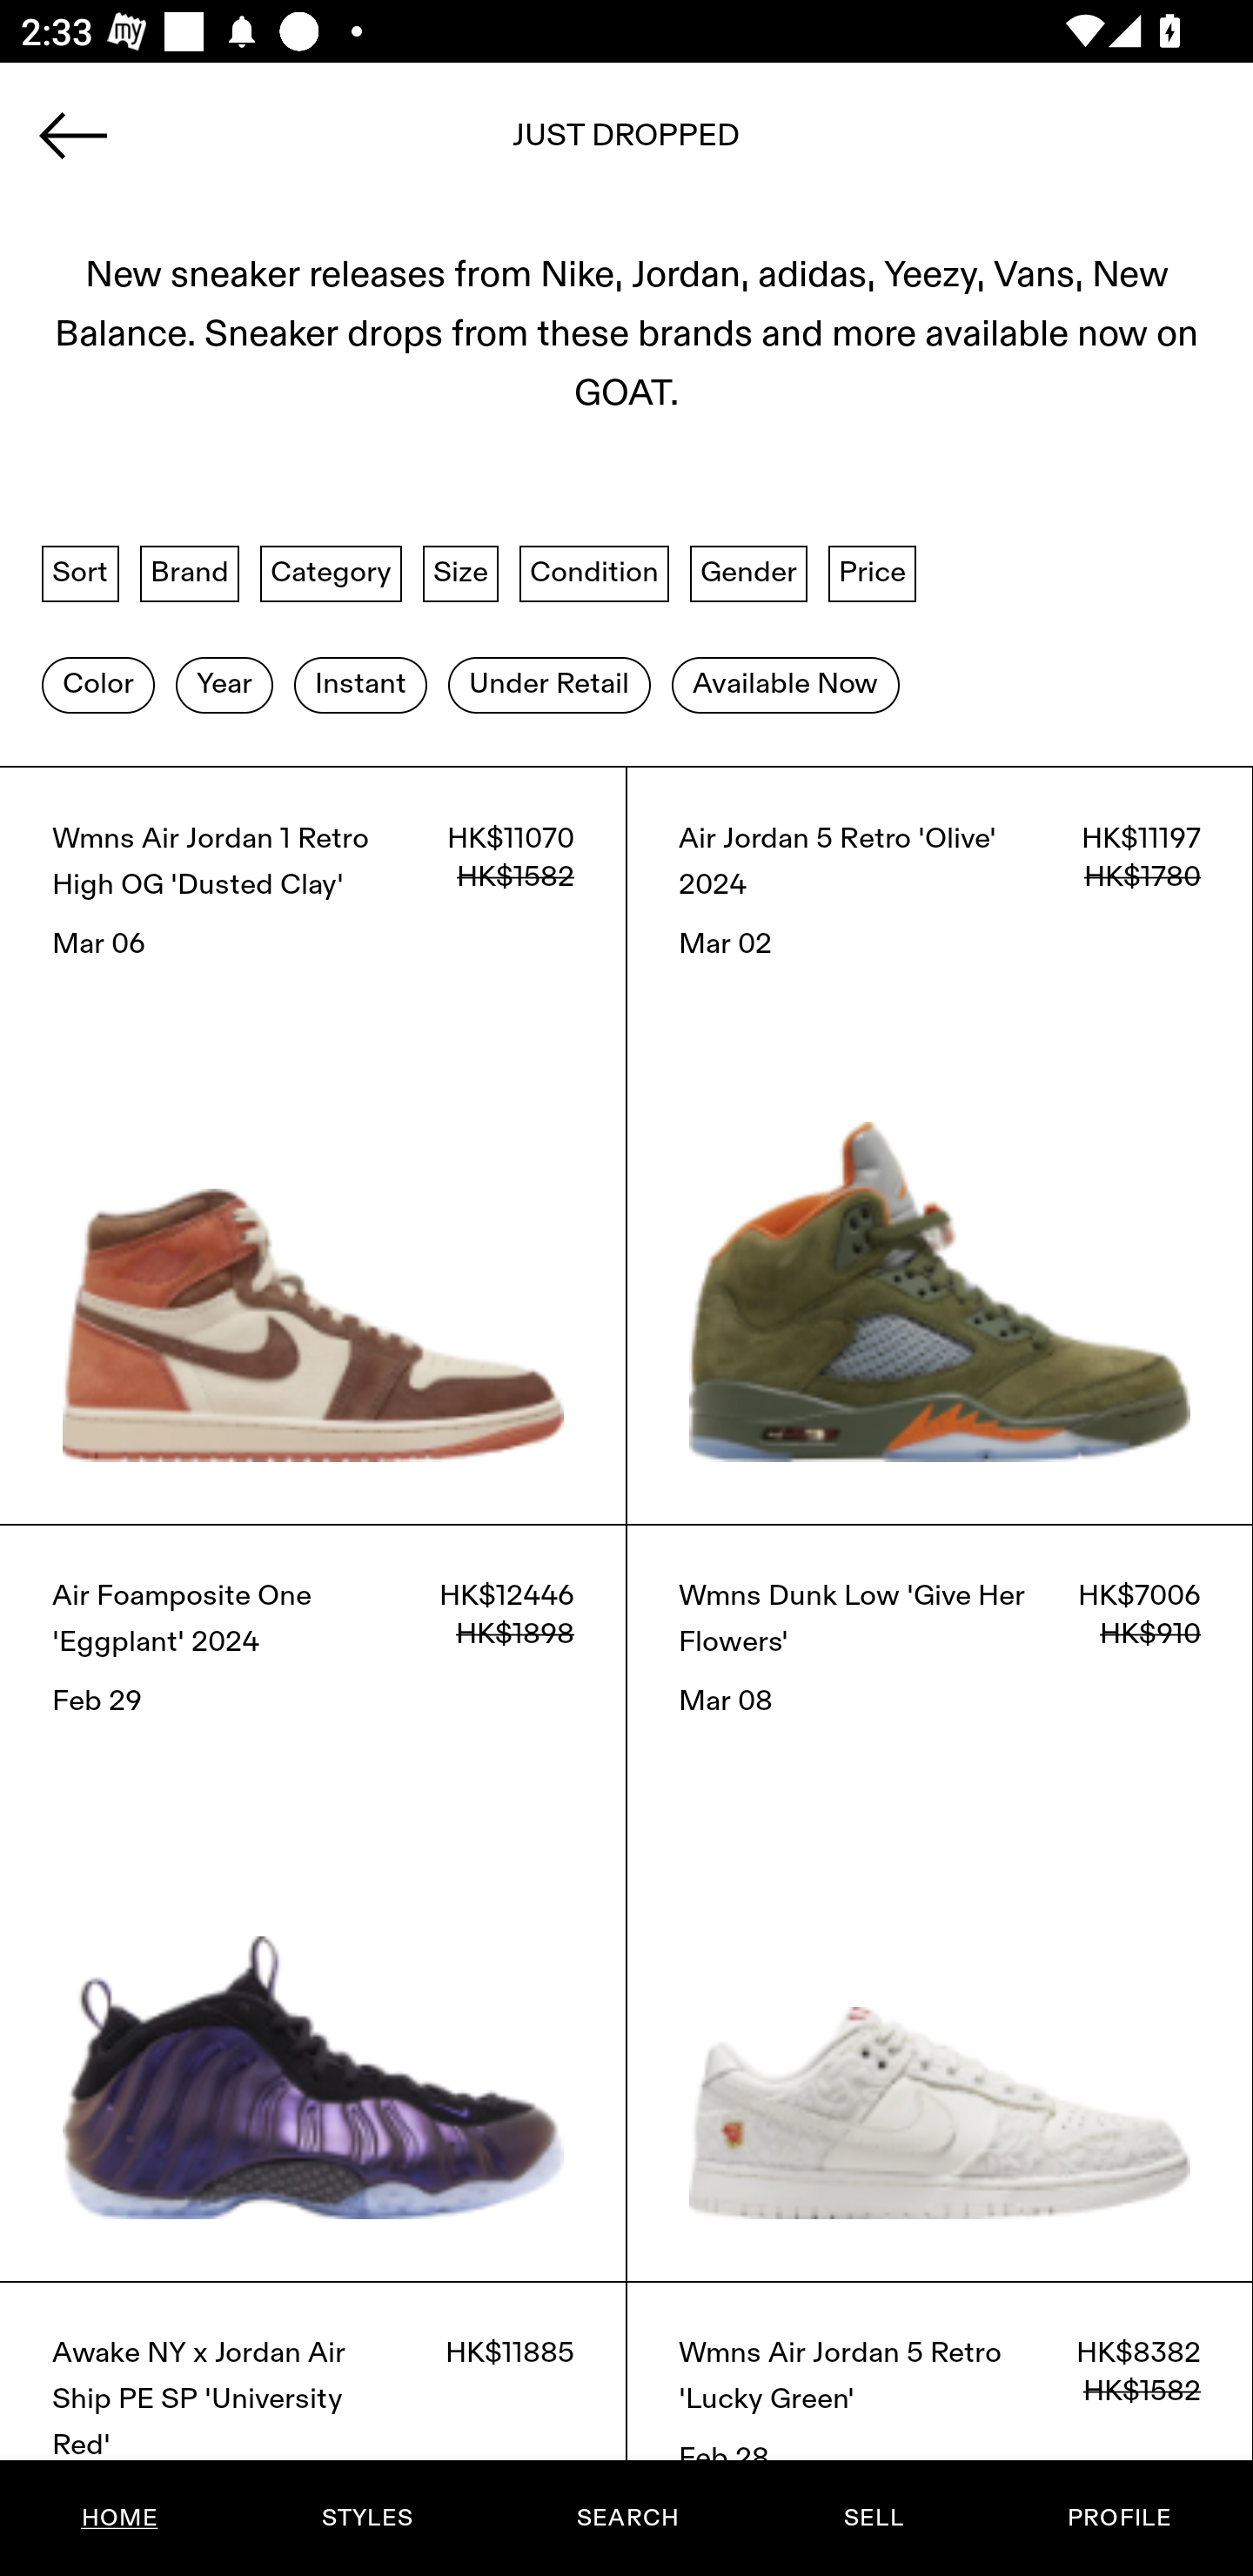  Describe the element at coordinates (331, 573) in the screenshot. I see `Category` at that location.